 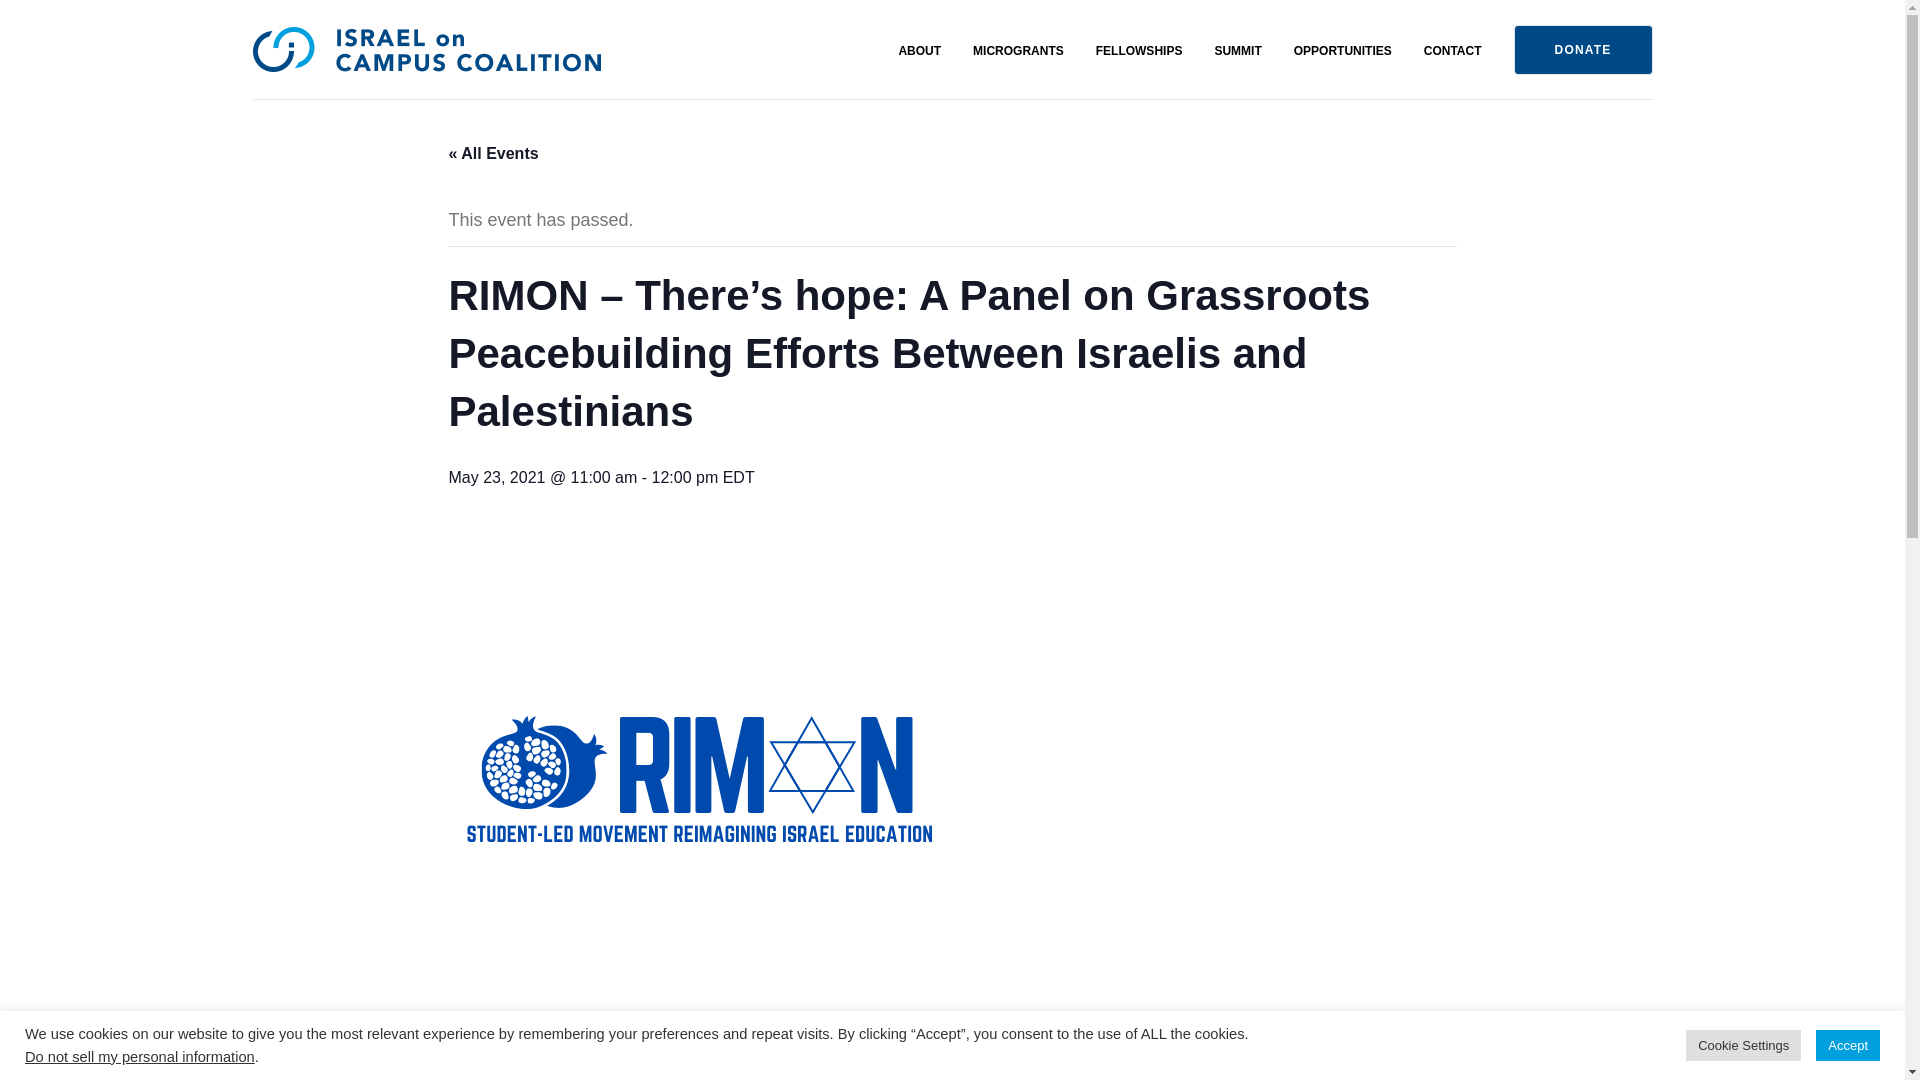 I want to click on CONTACT, so click(x=1453, y=51).